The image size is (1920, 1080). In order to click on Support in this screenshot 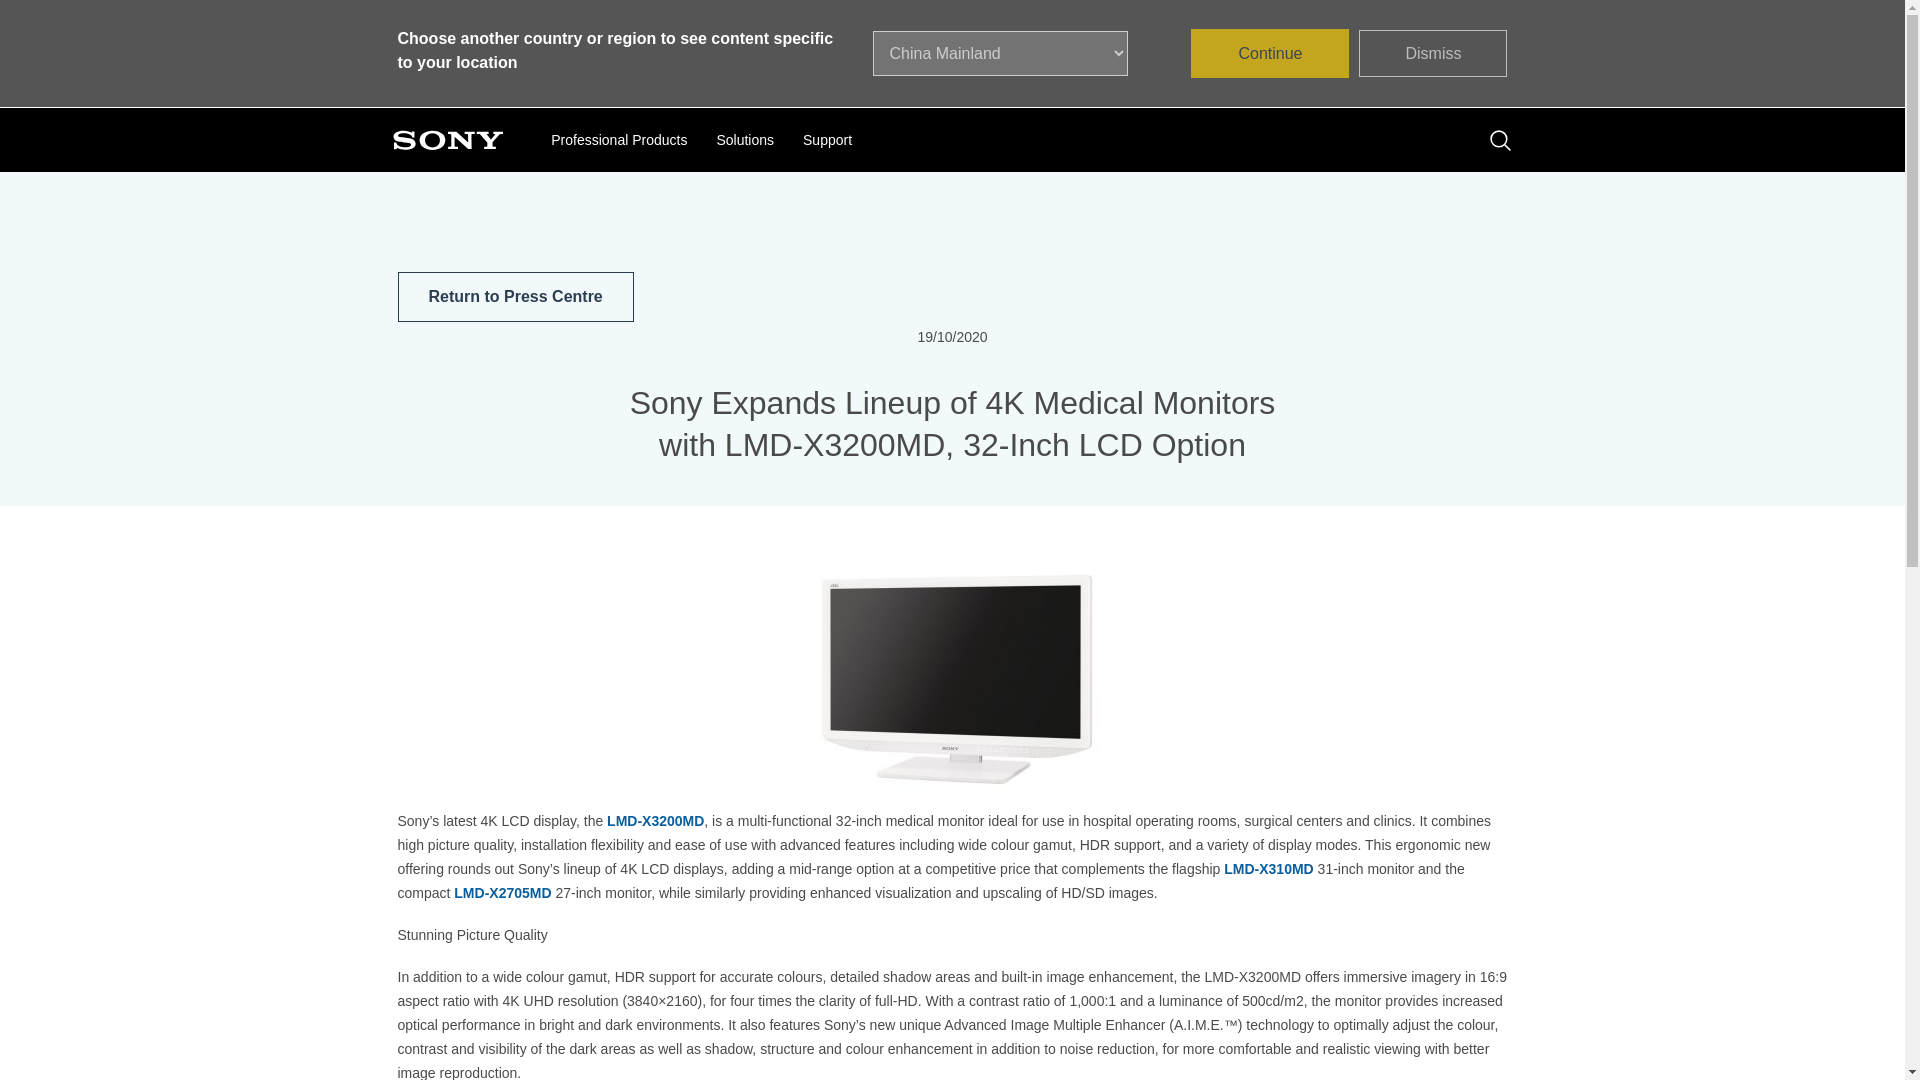, I will do `click(827, 143)`.